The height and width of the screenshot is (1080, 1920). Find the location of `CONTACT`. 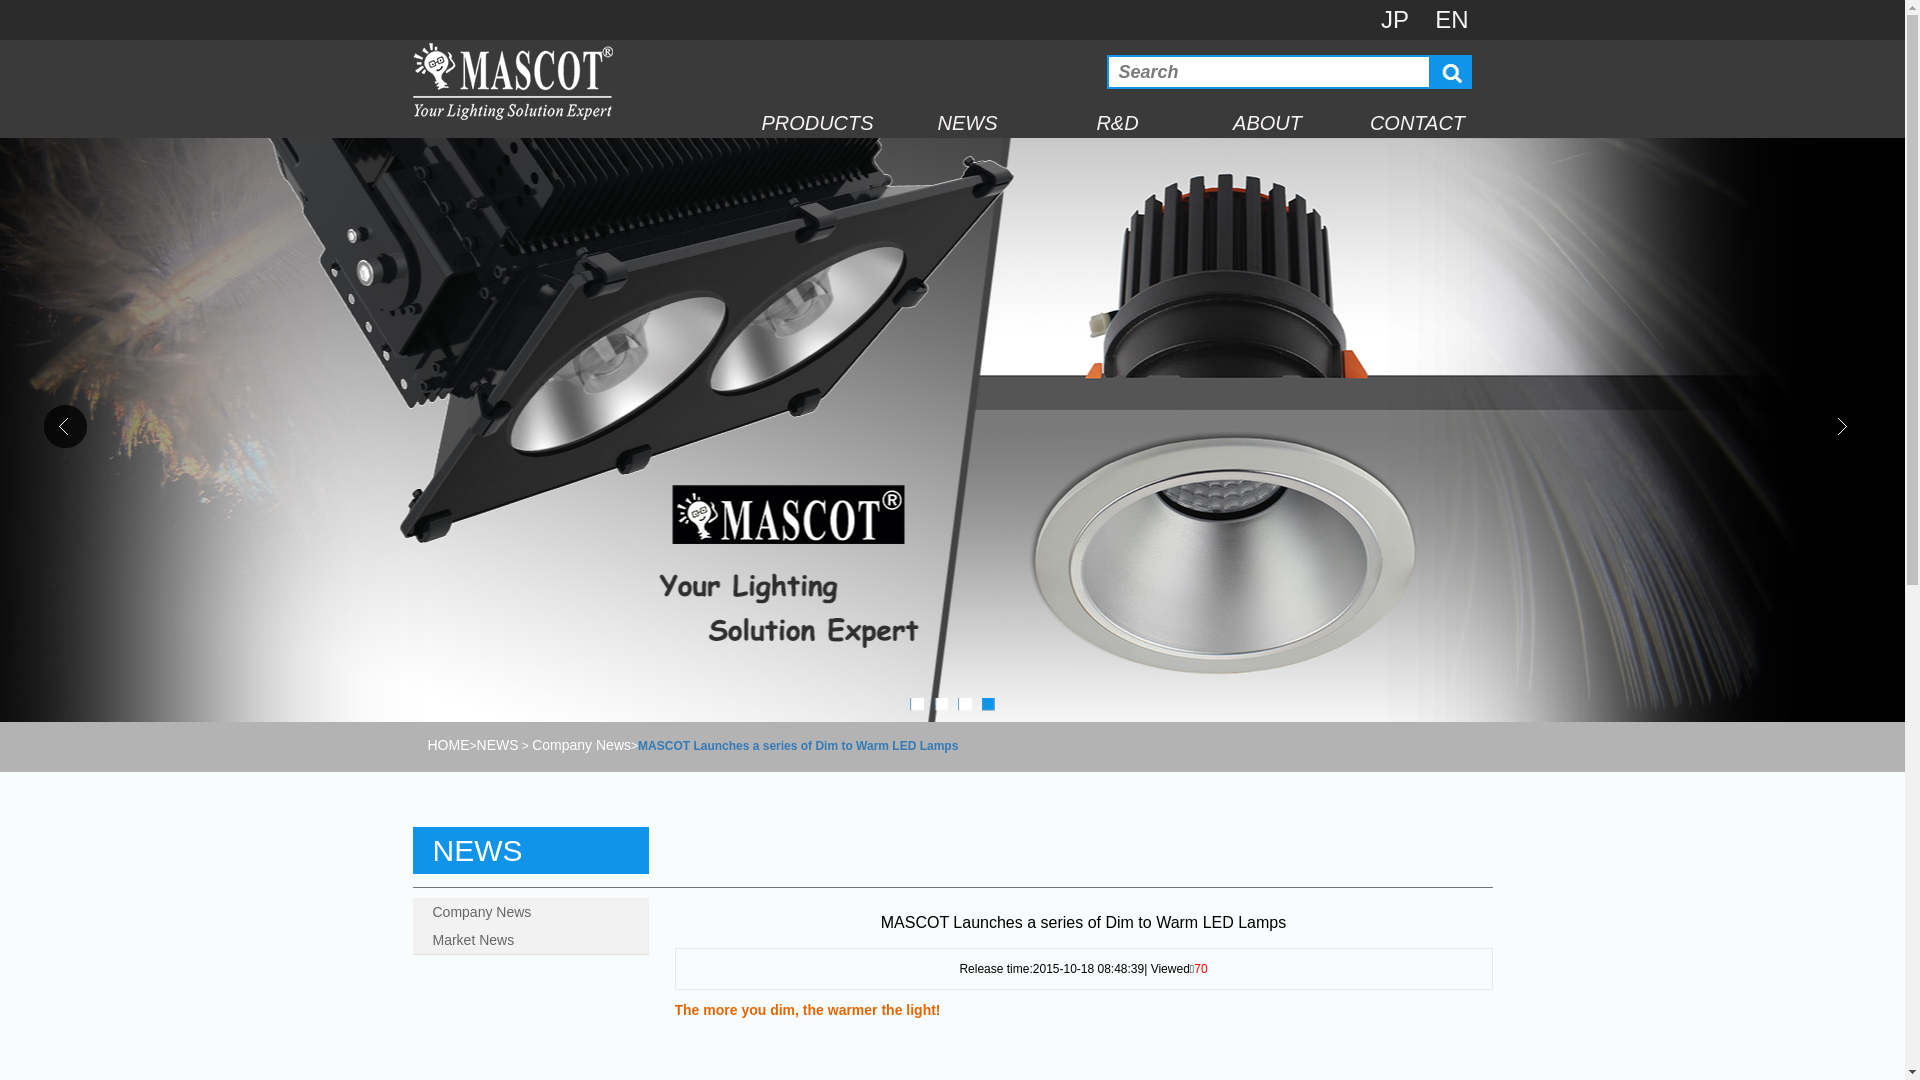

CONTACT is located at coordinates (1417, 123).